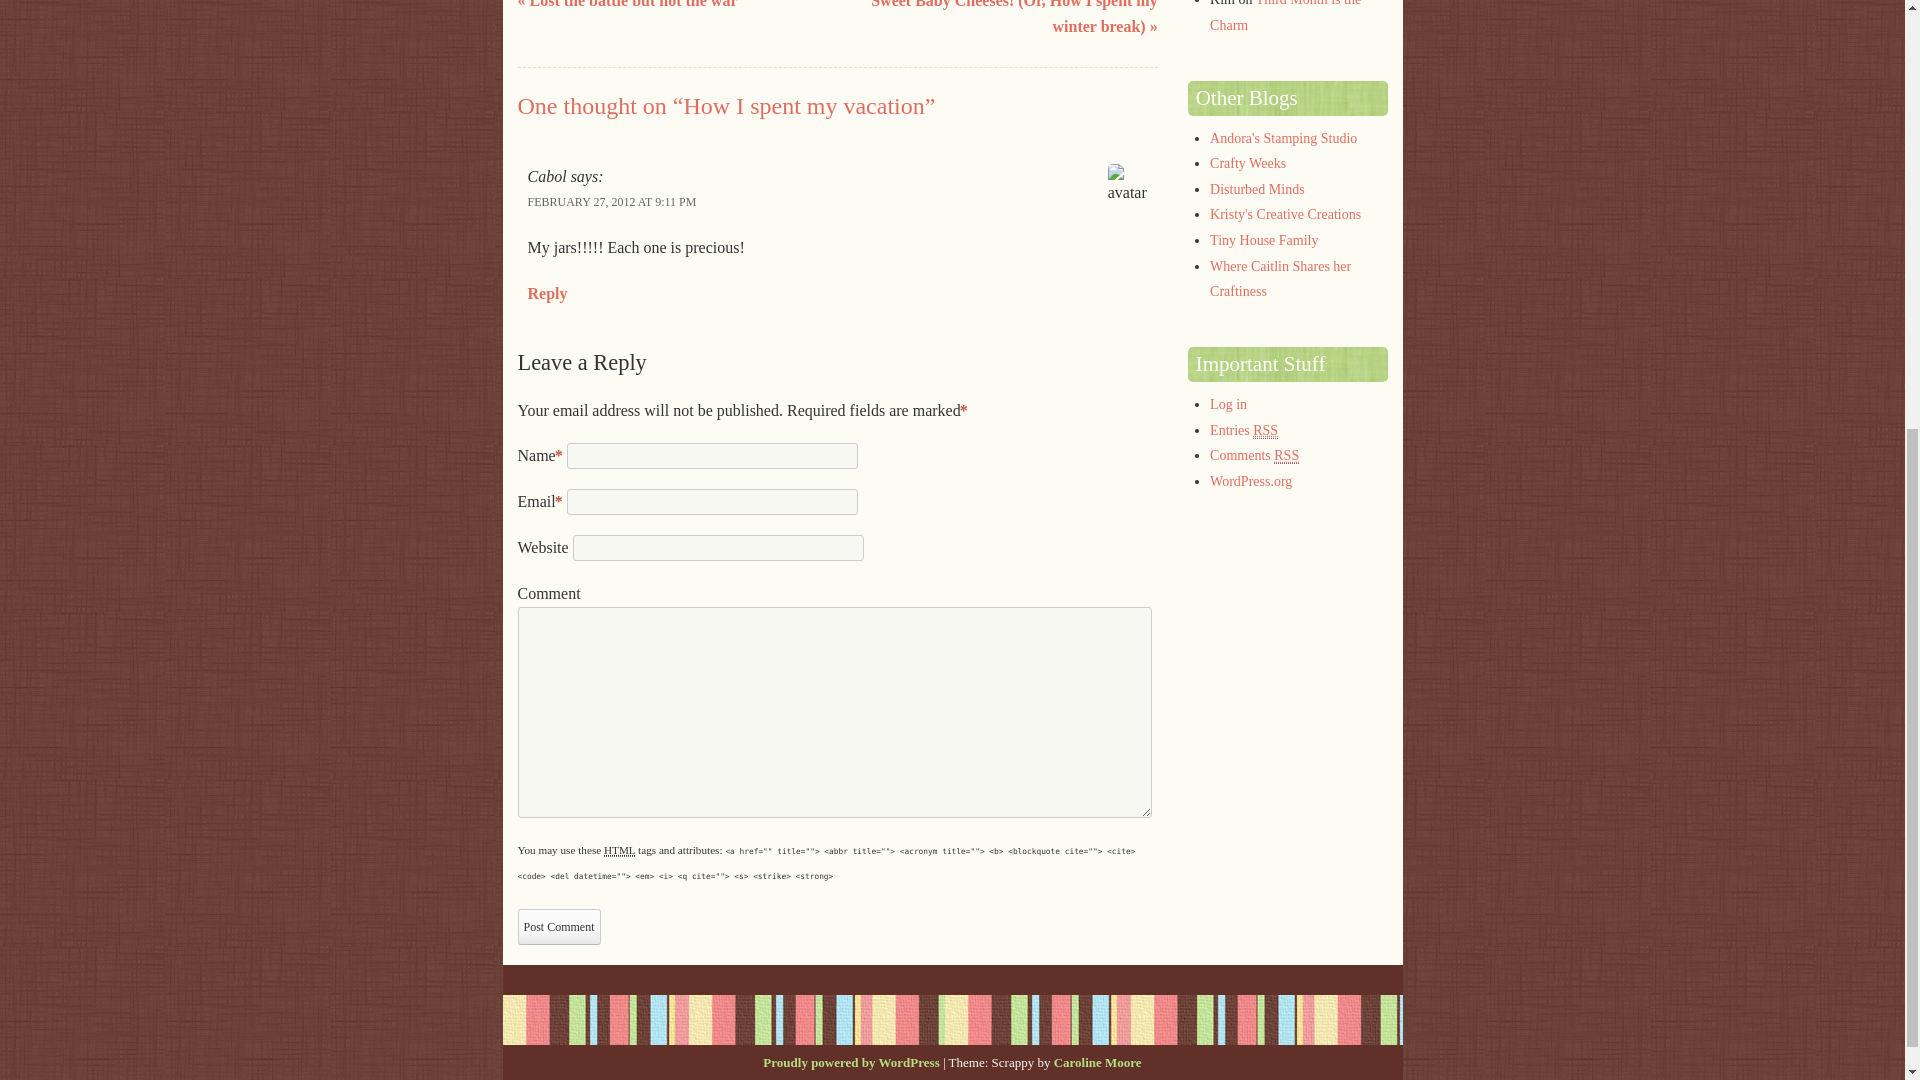 The width and height of the screenshot is (1920, 1080). I want to click on Andora's Stamping Studio, so click(1283, 138).